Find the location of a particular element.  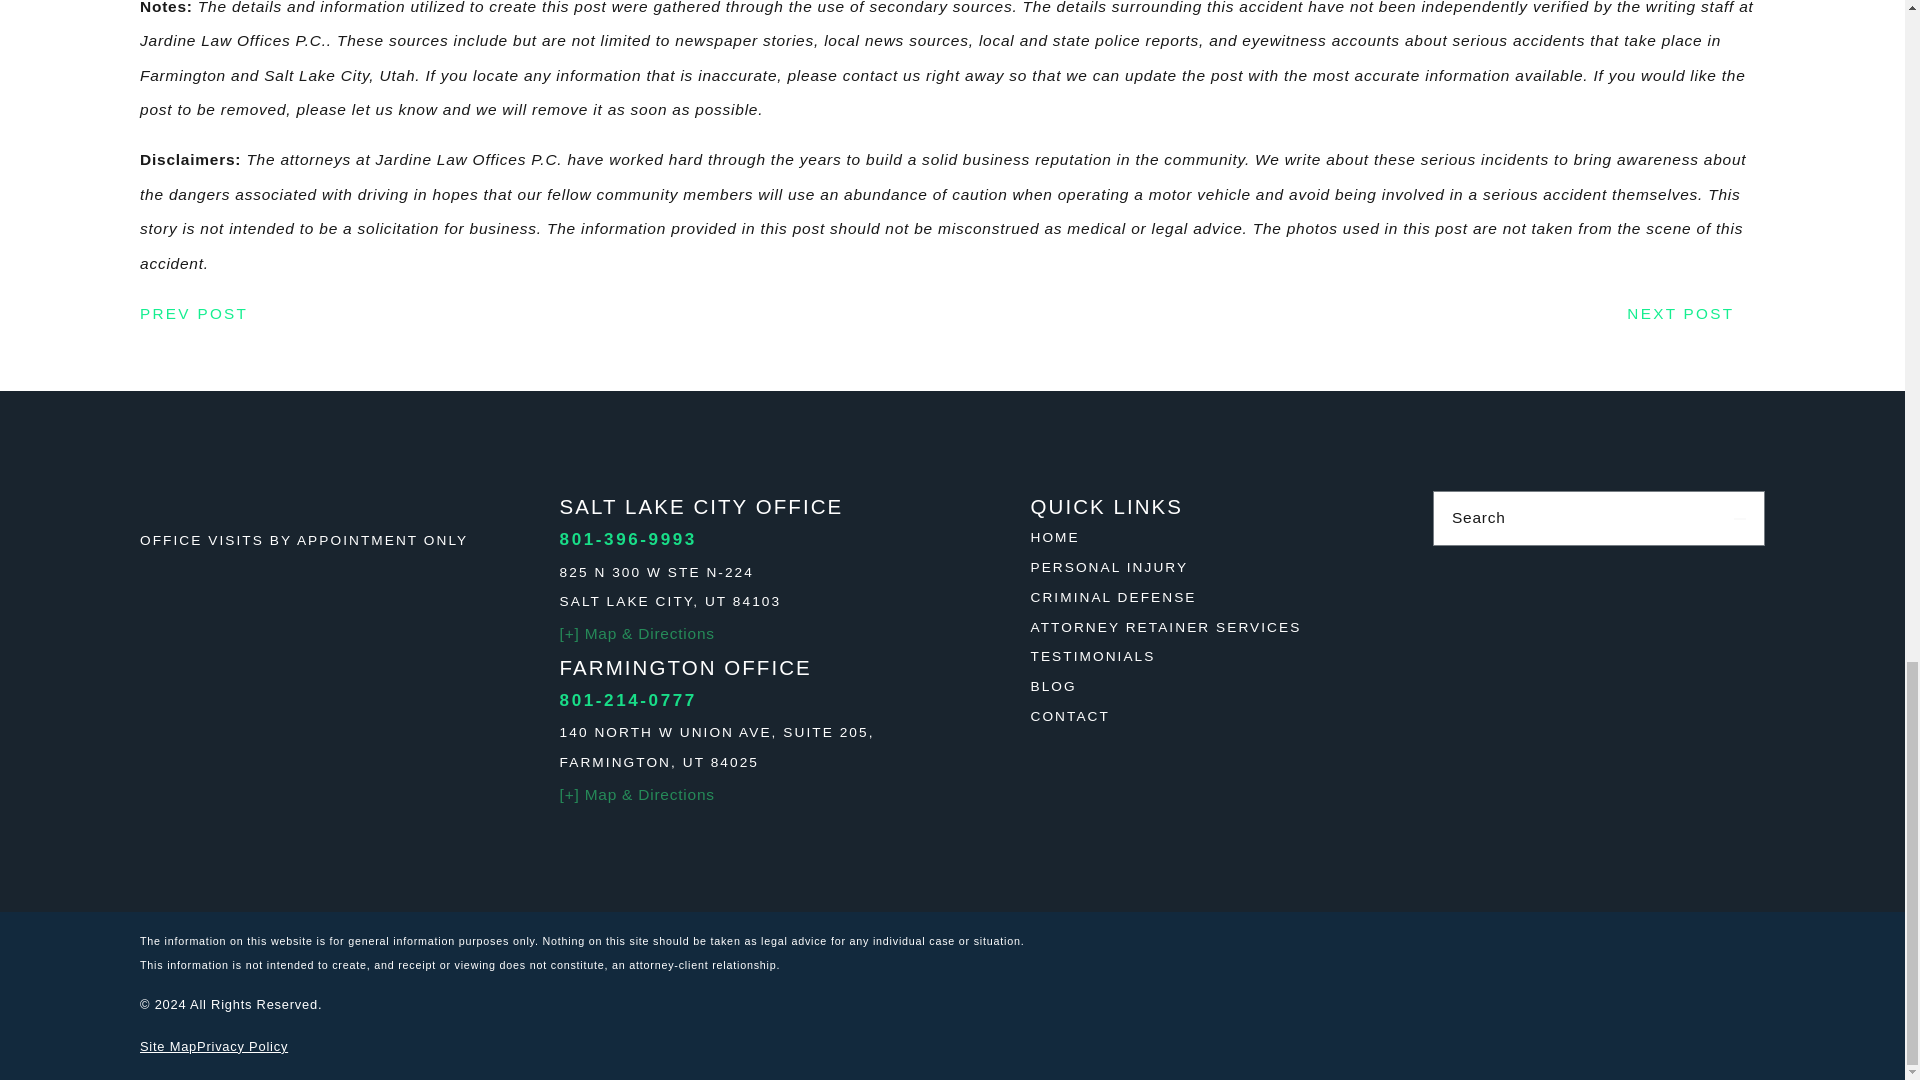

Facebook is located at coordinates (1526, 566).